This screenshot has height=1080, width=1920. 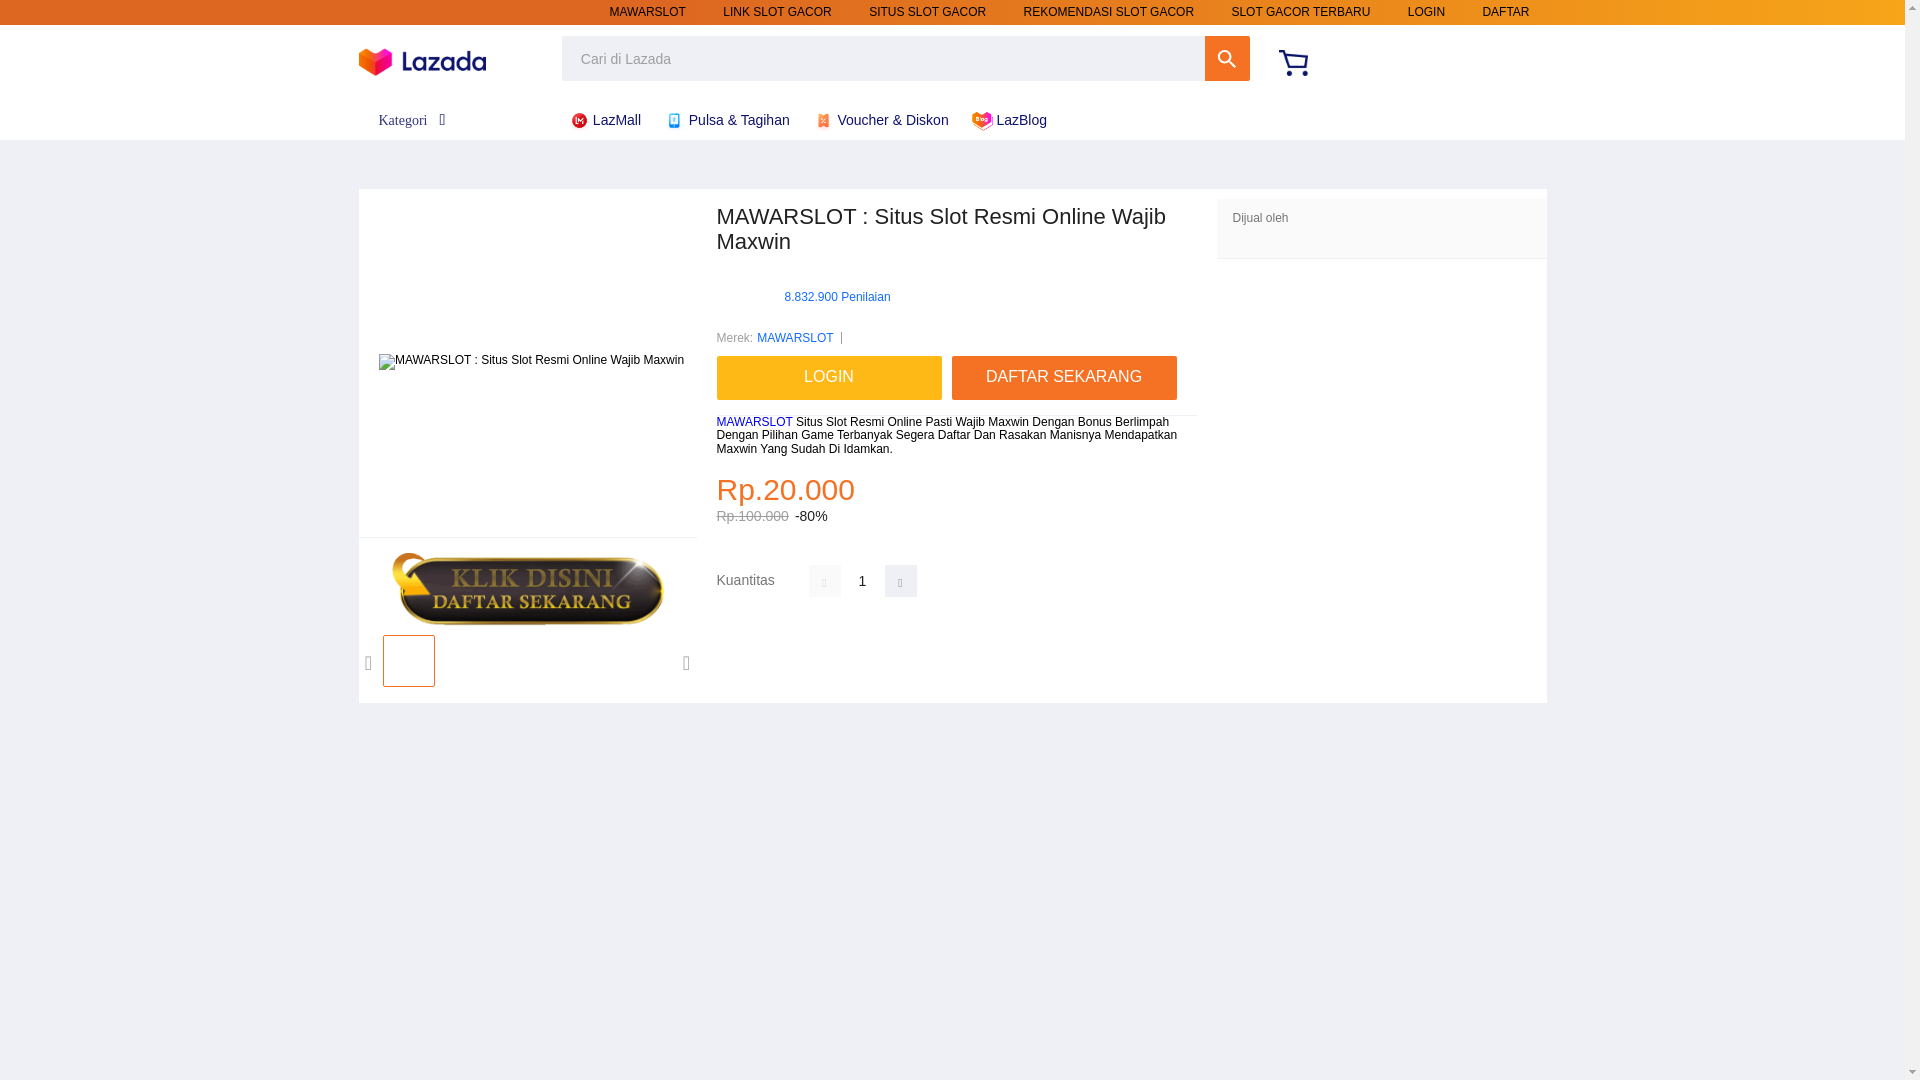 What do you see at coordinates (1227, 58) in the screenshot?
I see `Cari` at bounding box center [1227, 58].